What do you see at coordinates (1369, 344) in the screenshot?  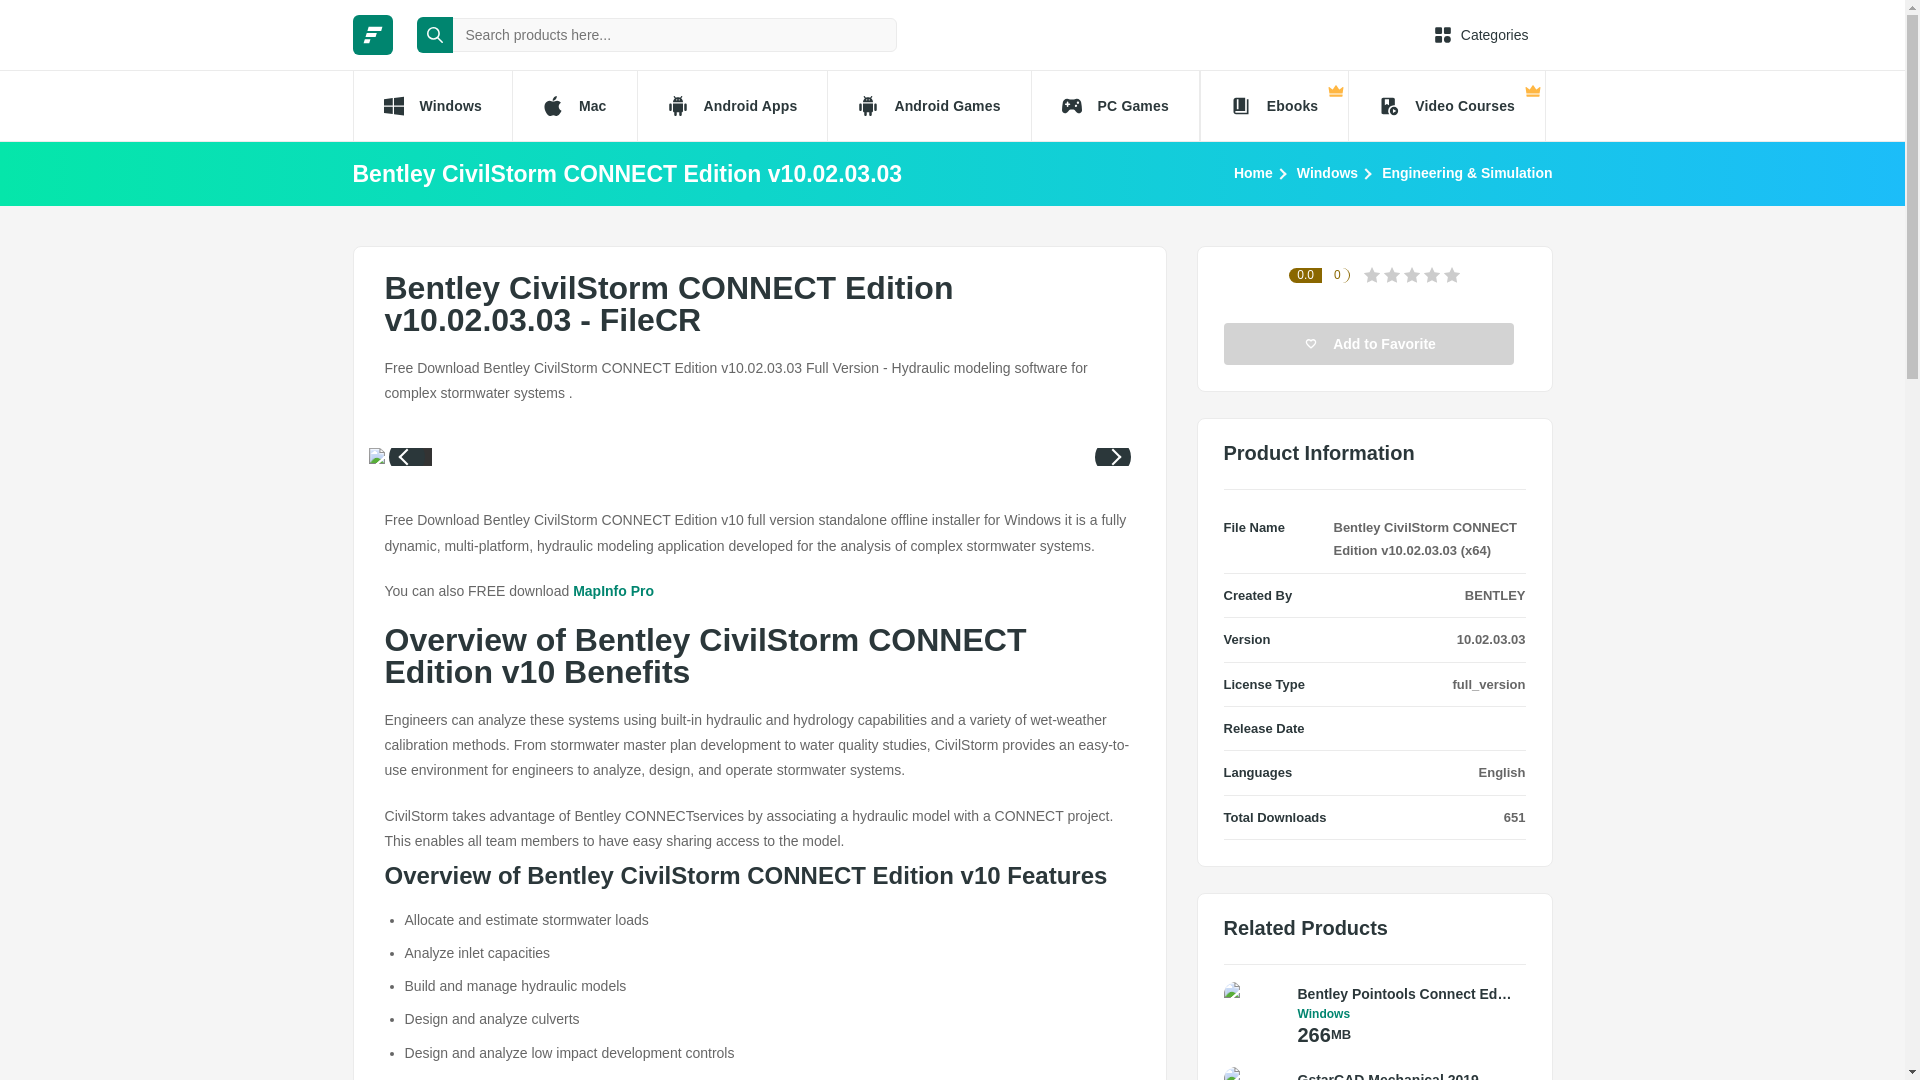 I see `Add to Favorite` at bounding box center [1369, 344].